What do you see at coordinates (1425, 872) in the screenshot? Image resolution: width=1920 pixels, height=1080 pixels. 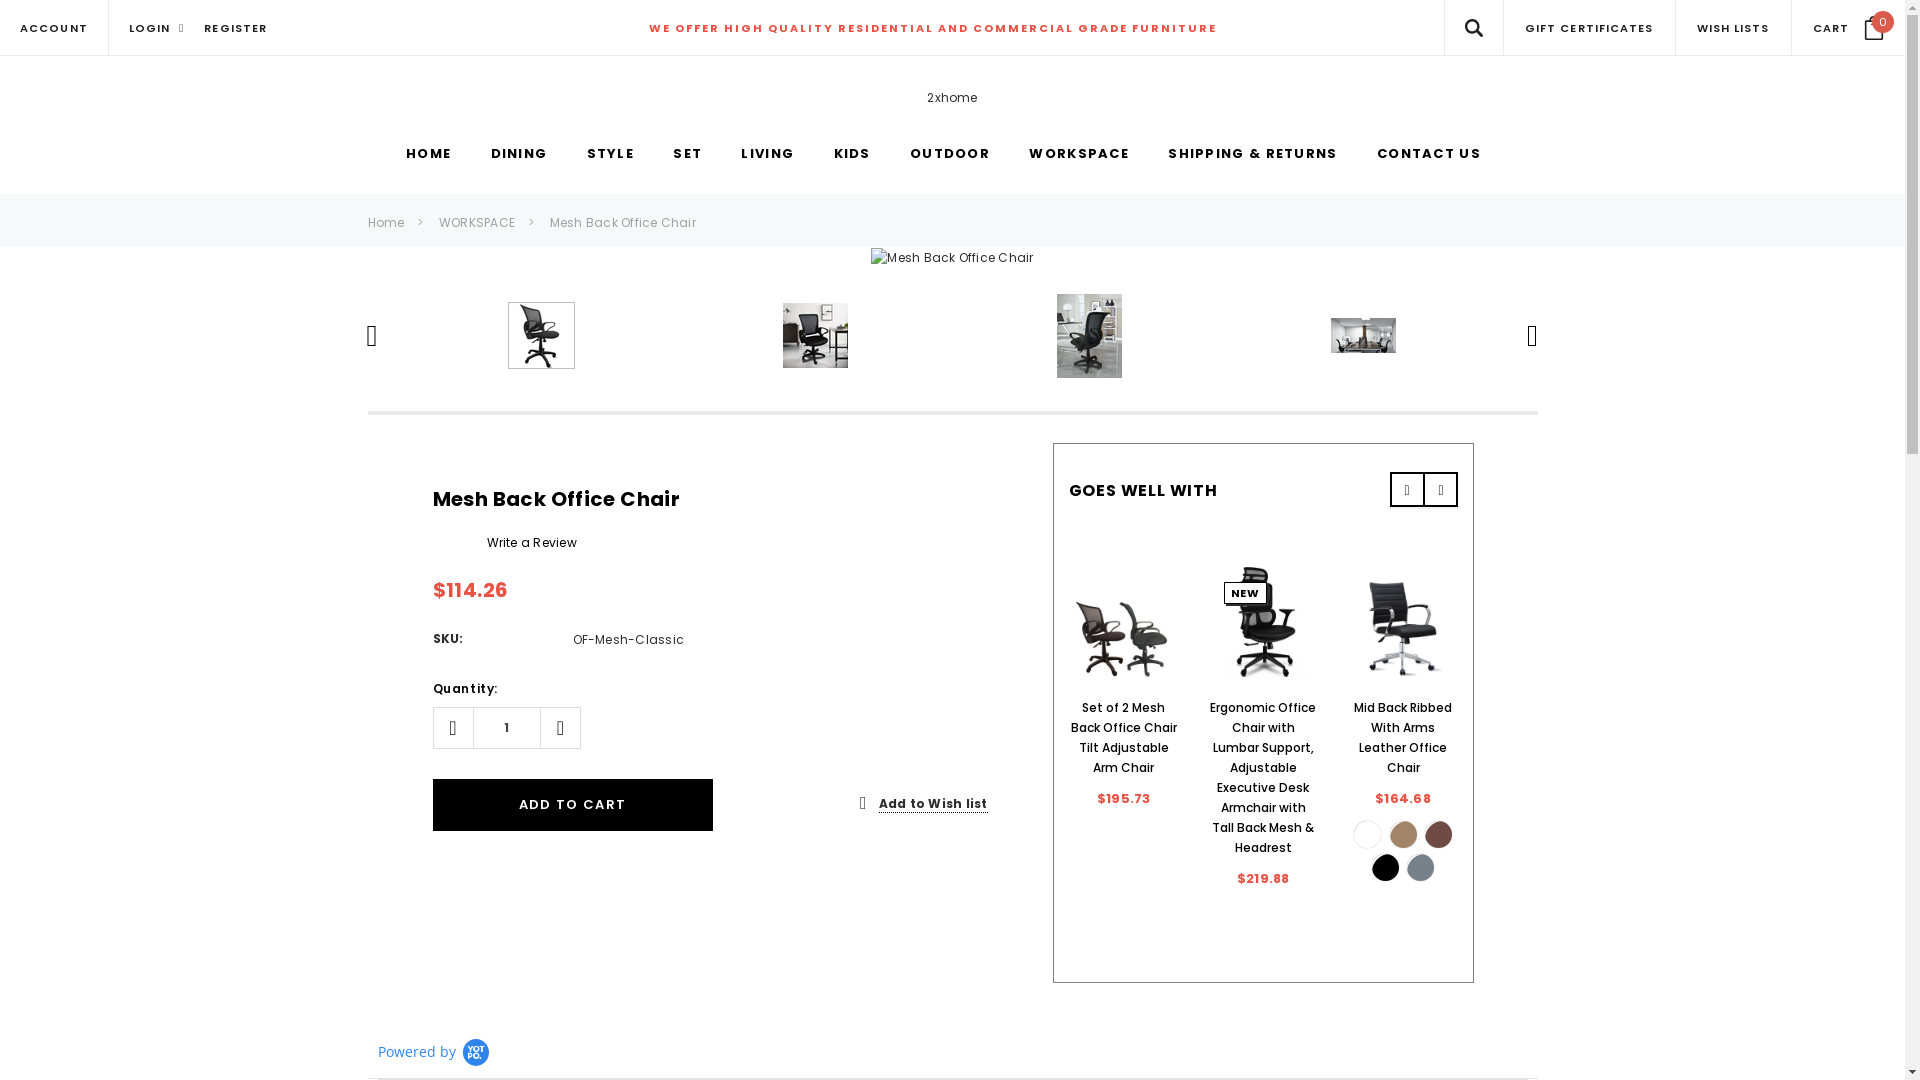 I see `Gray` at bounding box center [1425, 872].